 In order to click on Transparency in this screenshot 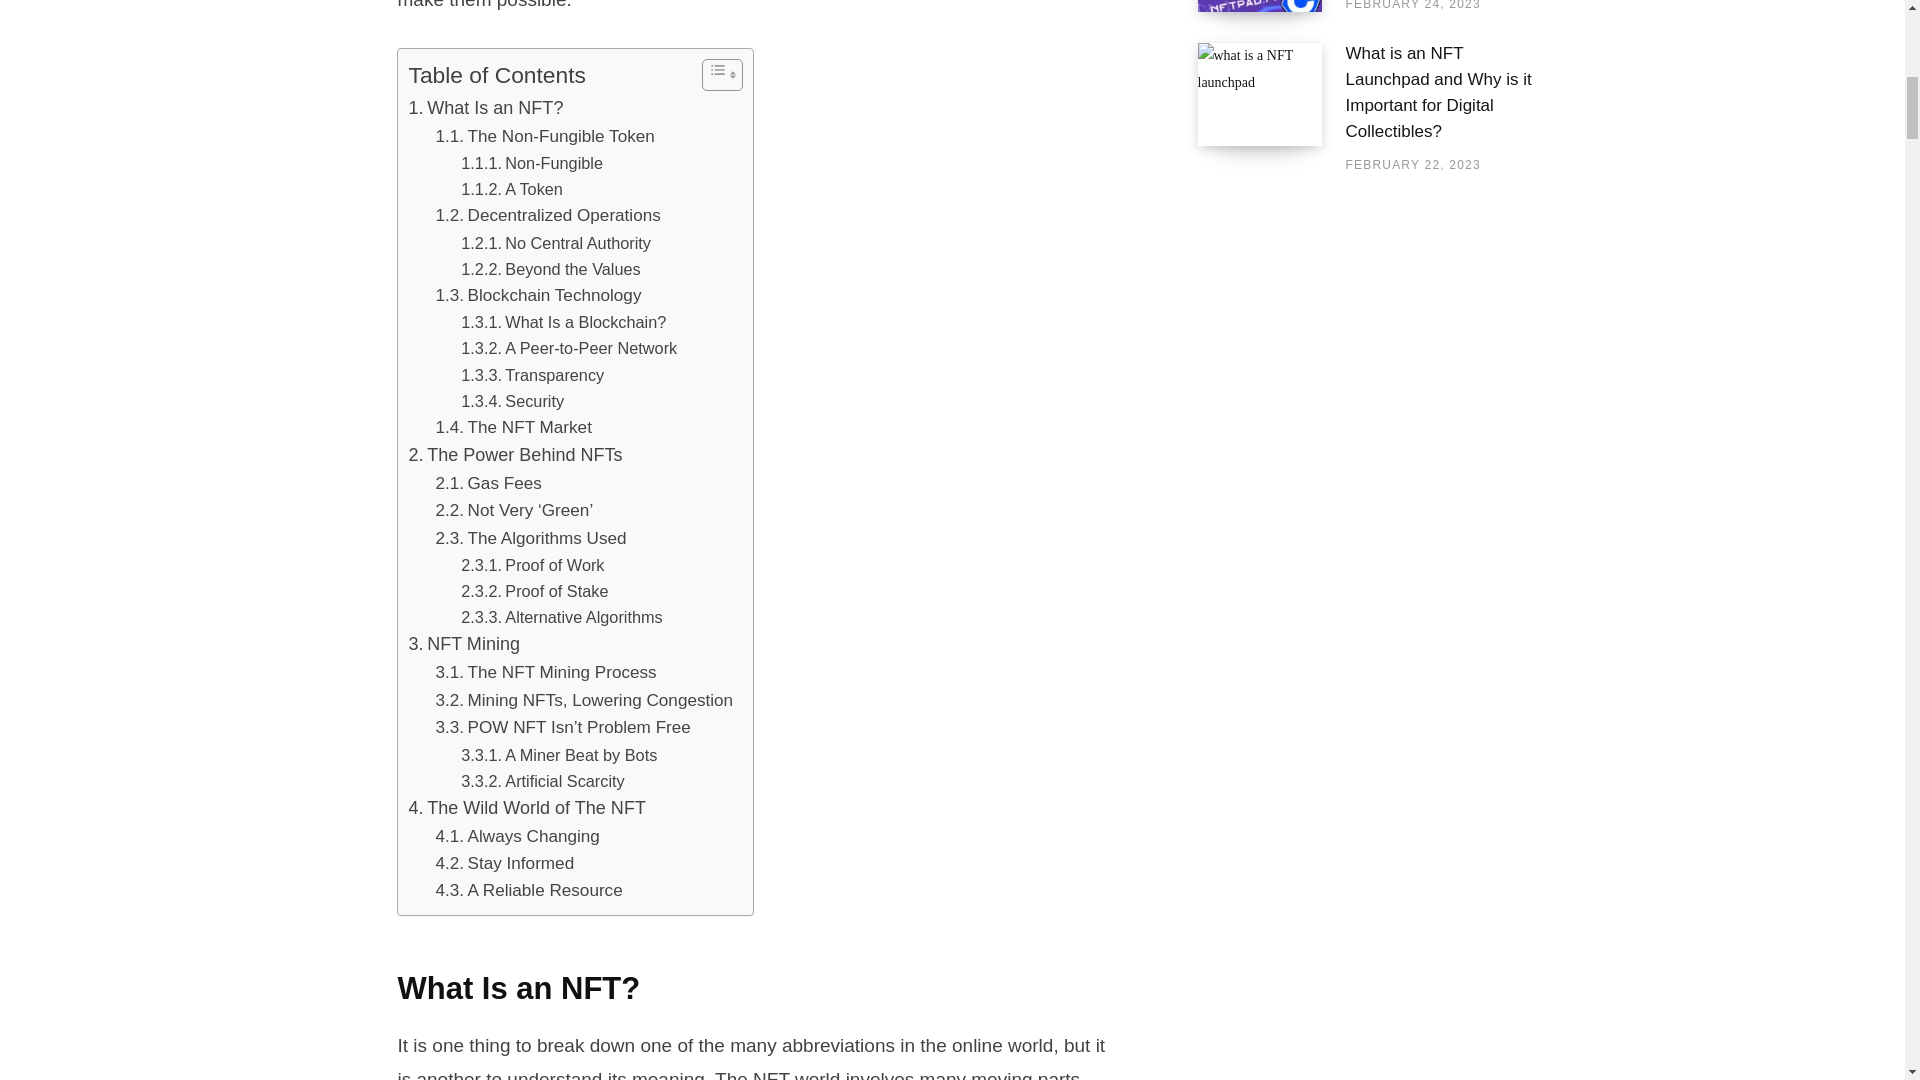, I will do `click(532, 374)`.